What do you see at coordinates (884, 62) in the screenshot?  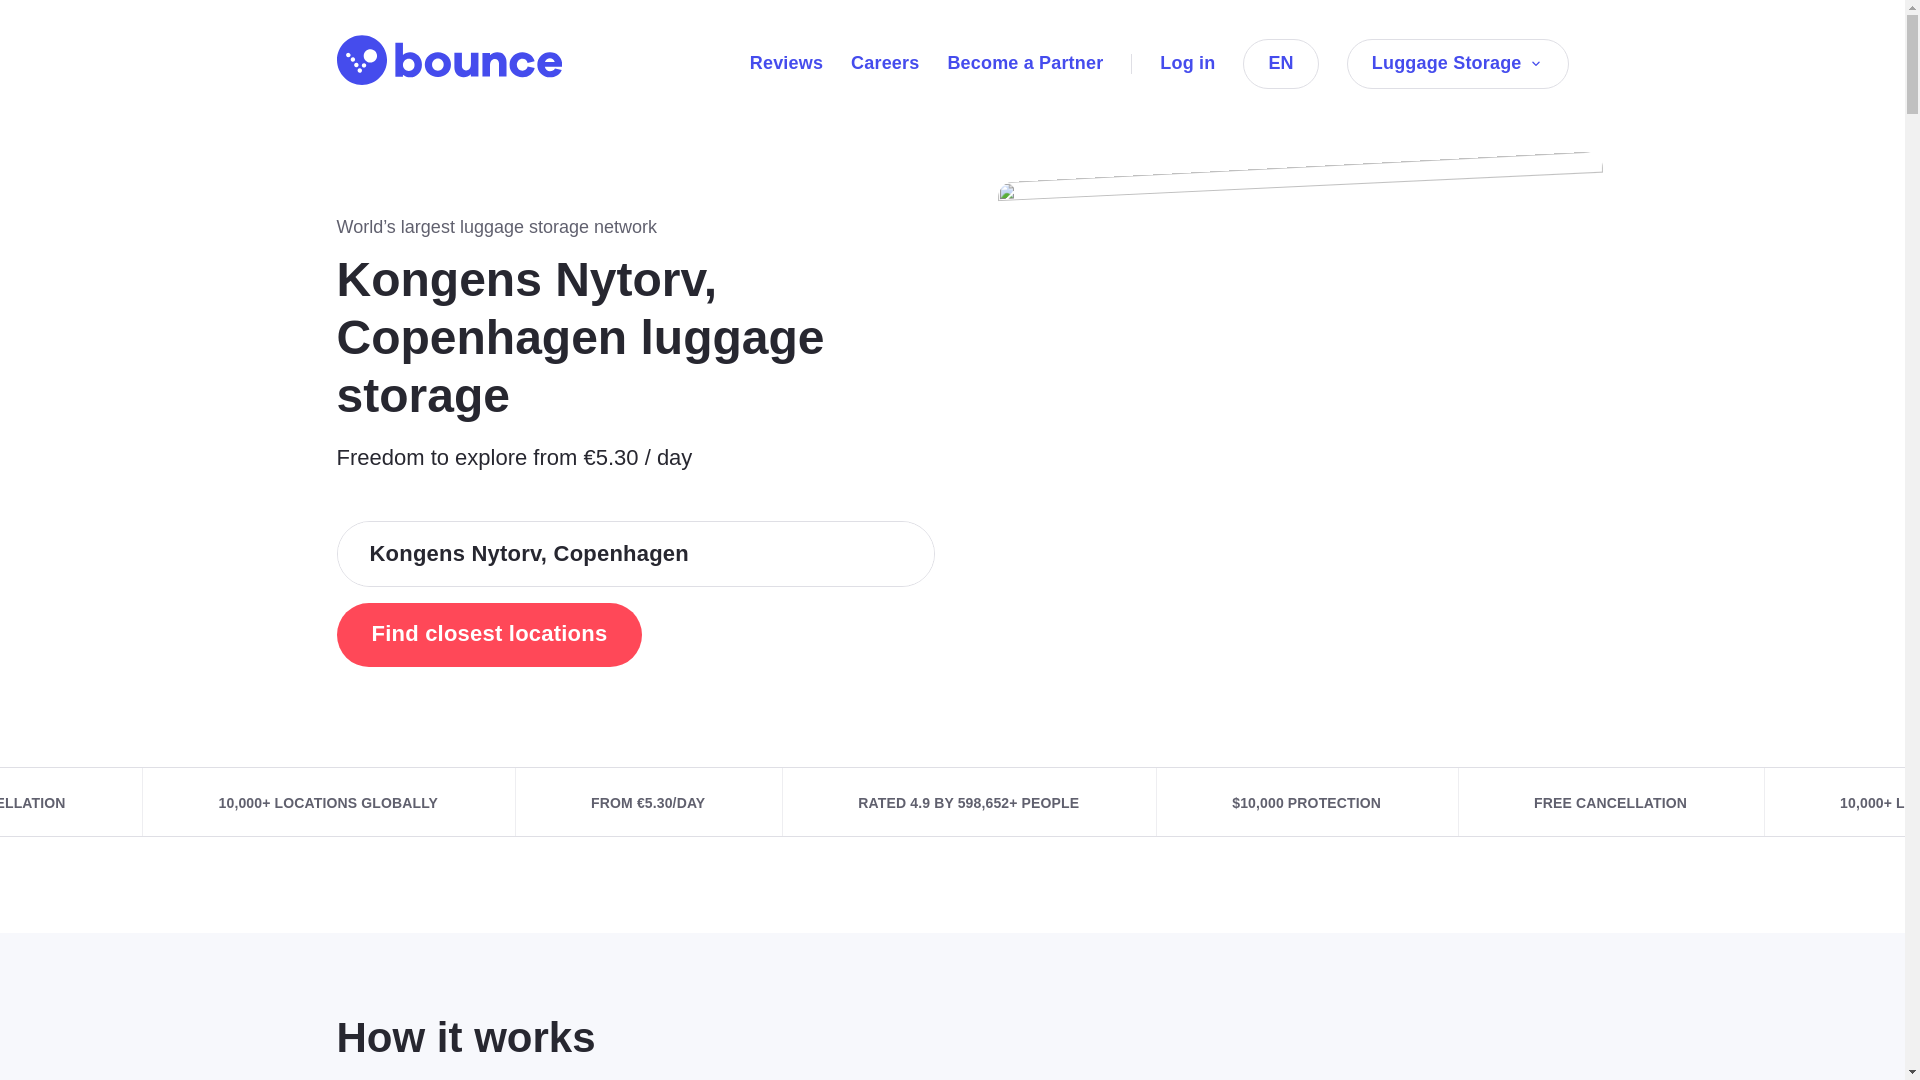 I see `Careers` at bounding box center [884, 62].